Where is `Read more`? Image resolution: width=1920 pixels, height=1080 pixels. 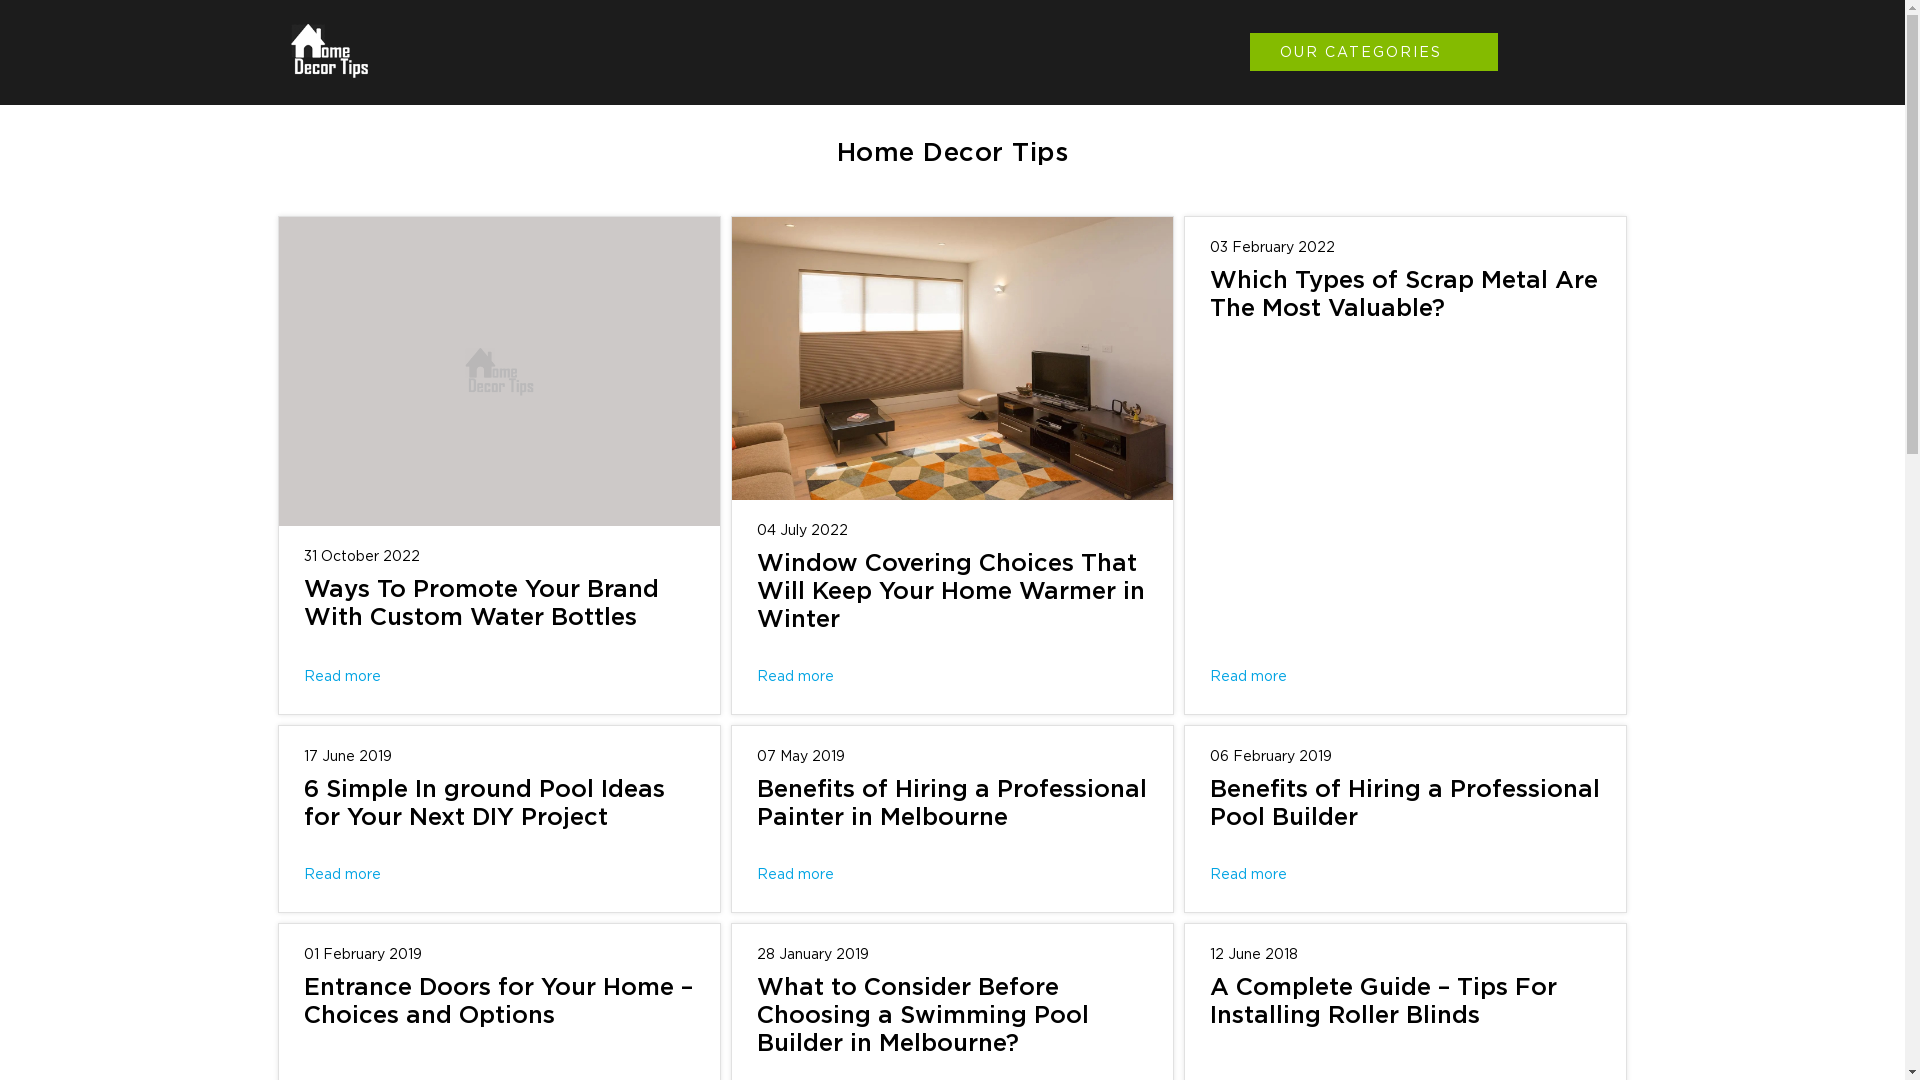
Read more is located at coordinates (1248, 677).